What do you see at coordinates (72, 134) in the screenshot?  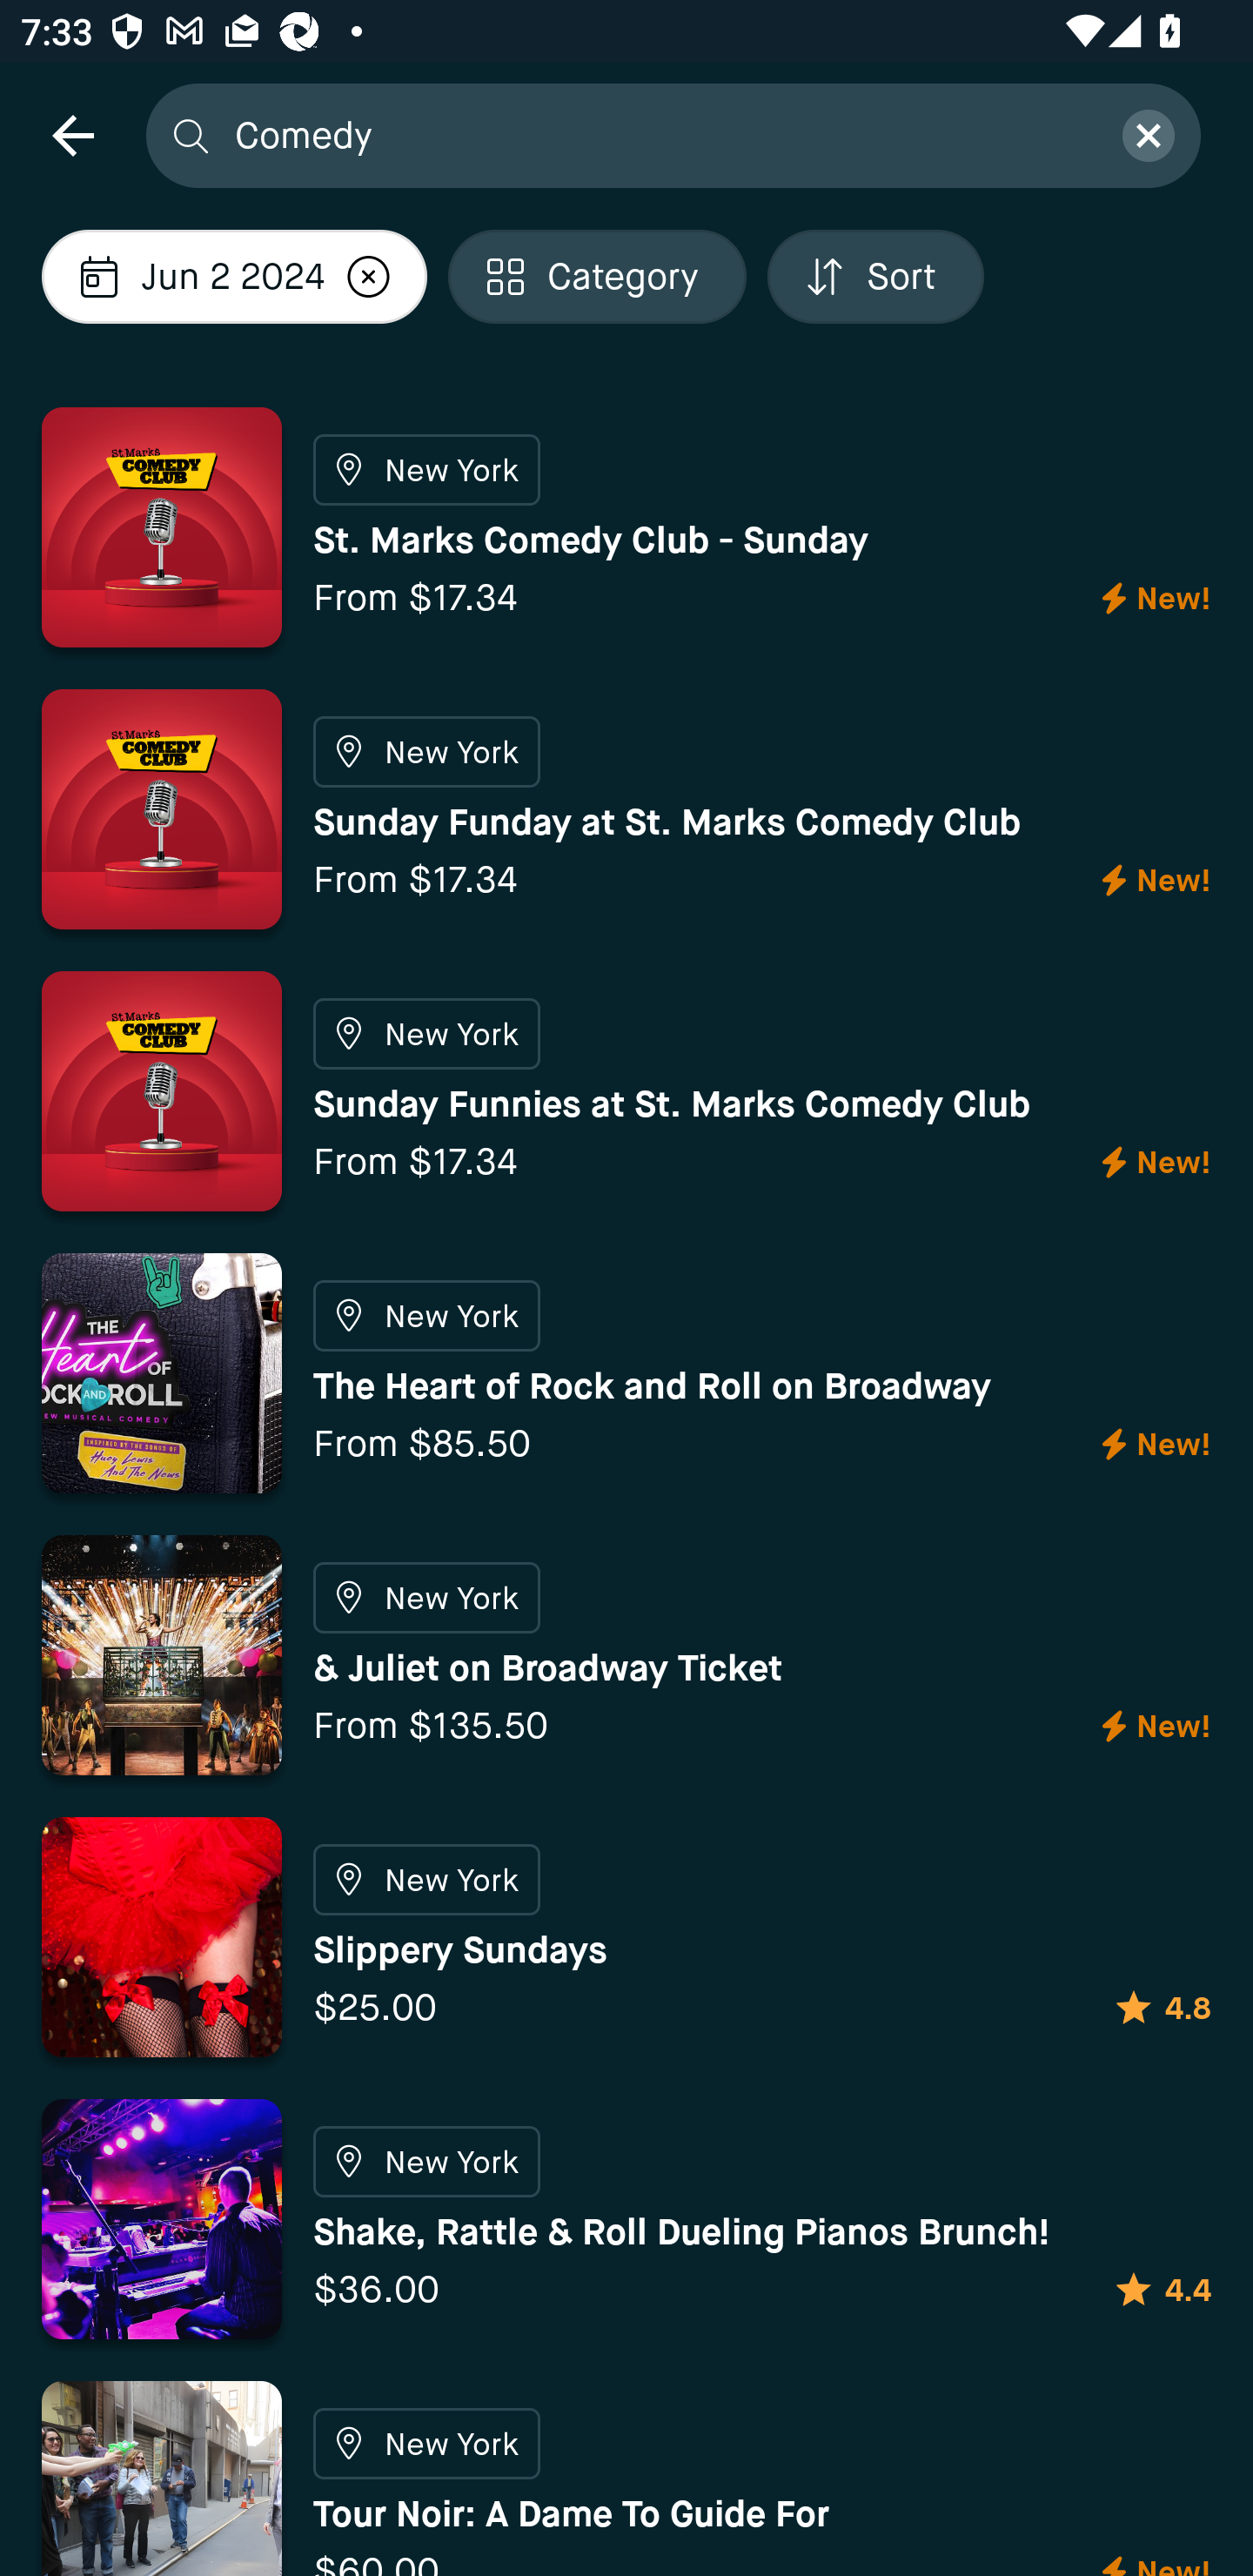 I see `navigation icon` at bounding box center [72, 134].